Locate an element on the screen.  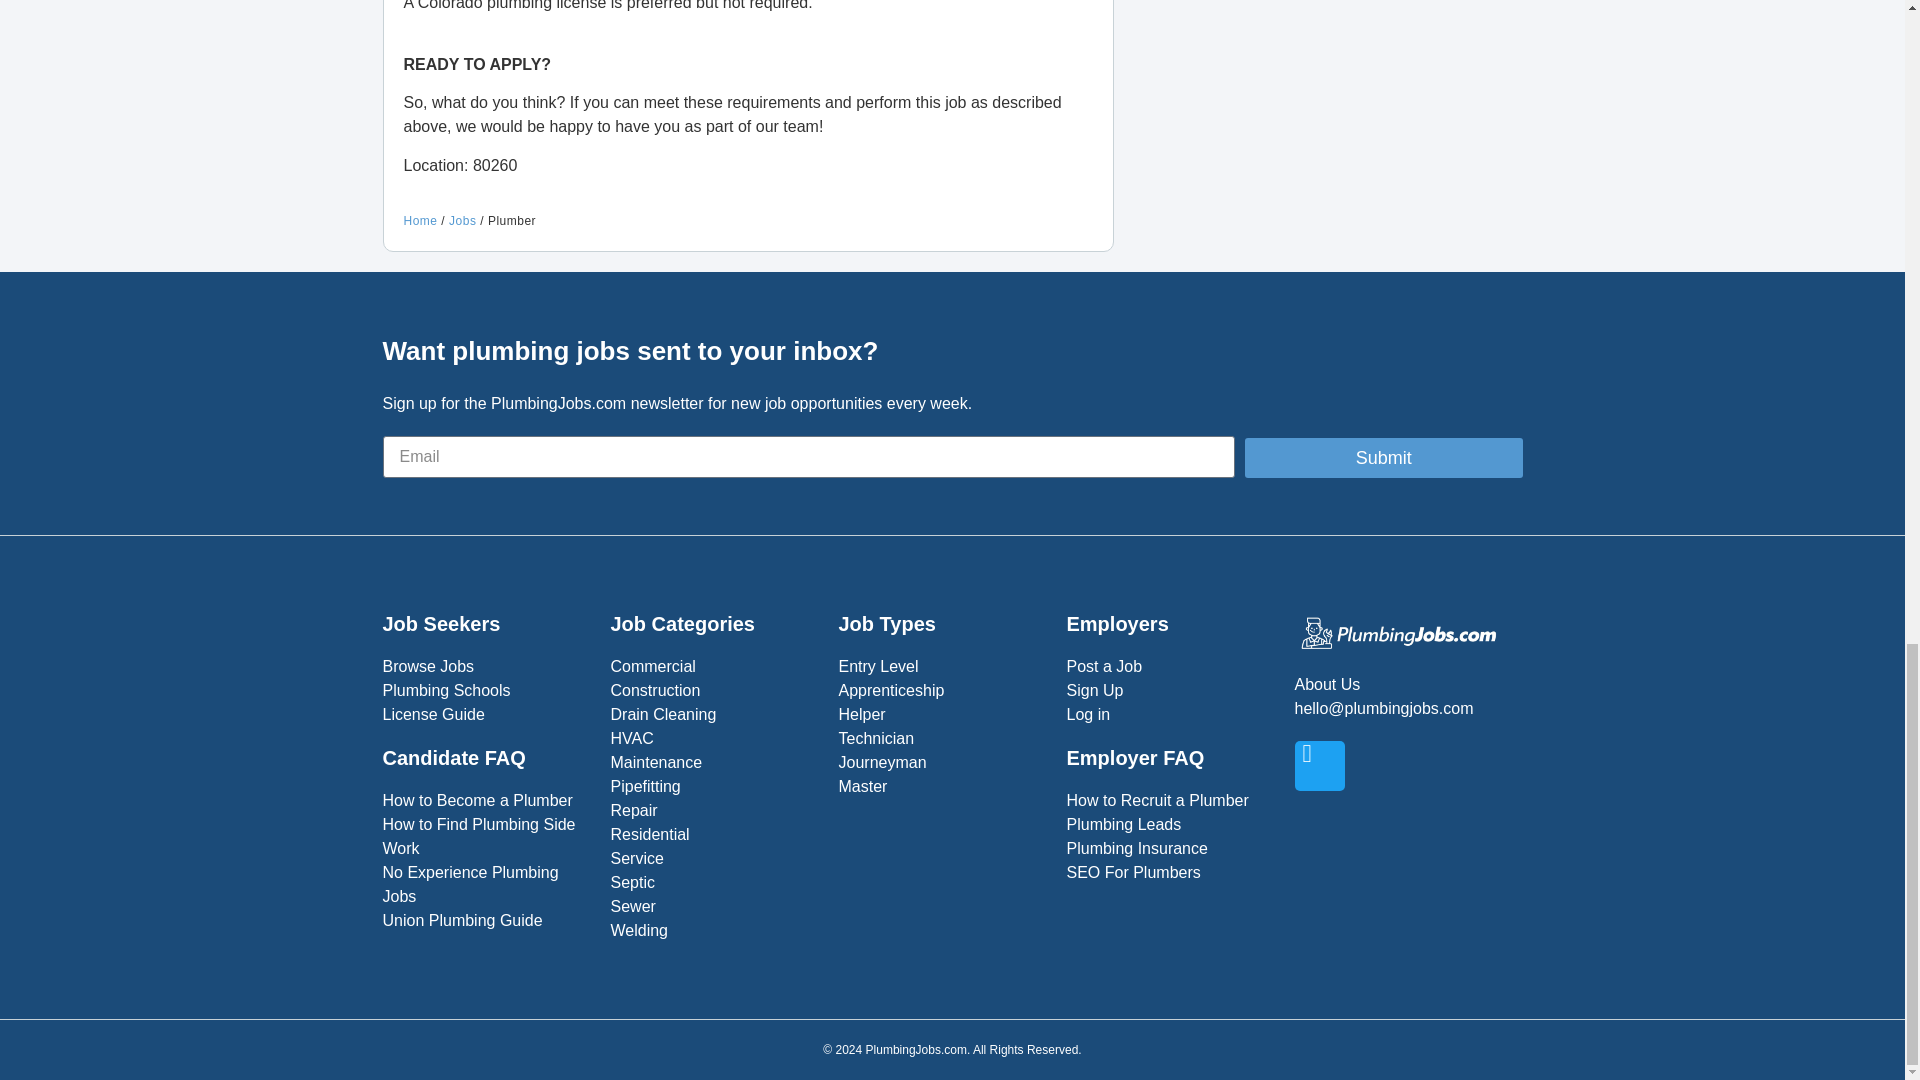
Welding is located at coordinates (714, 930).